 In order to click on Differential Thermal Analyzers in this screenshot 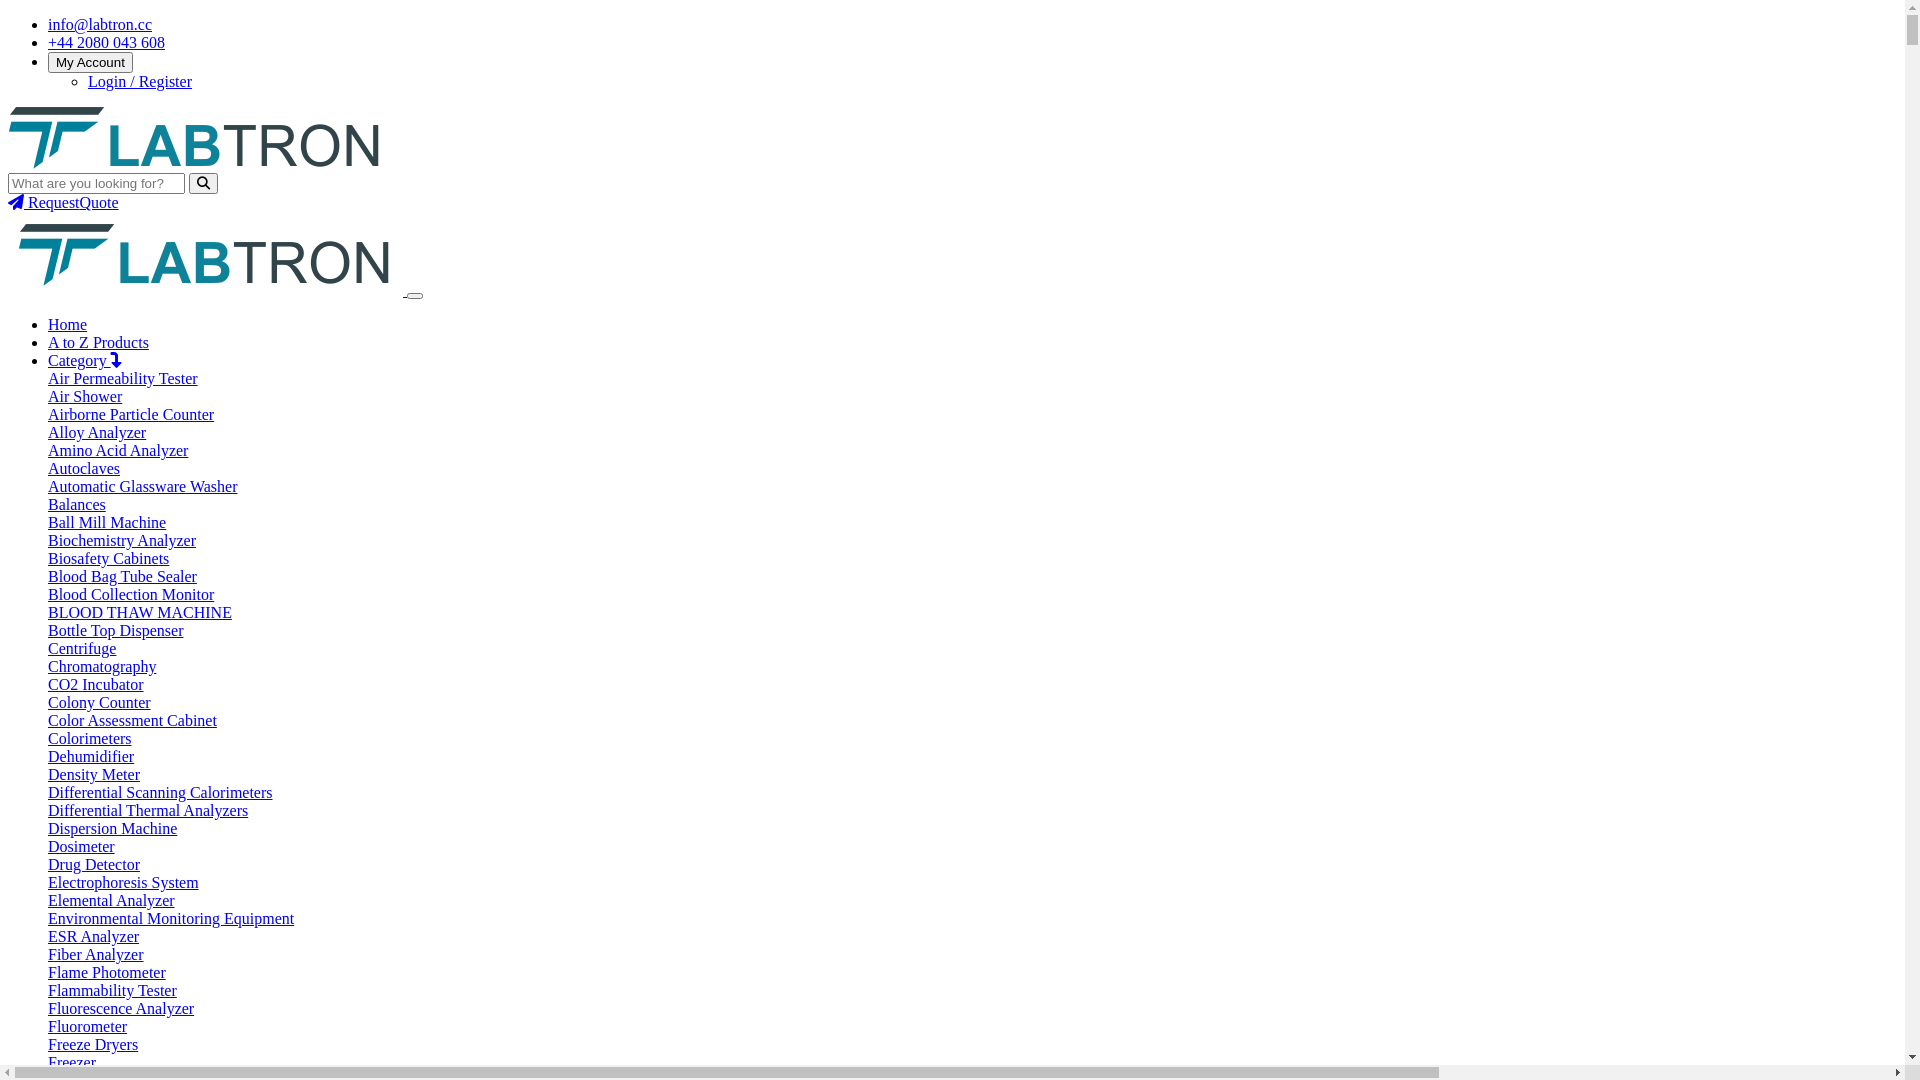, I will do `click(148, 810)`.